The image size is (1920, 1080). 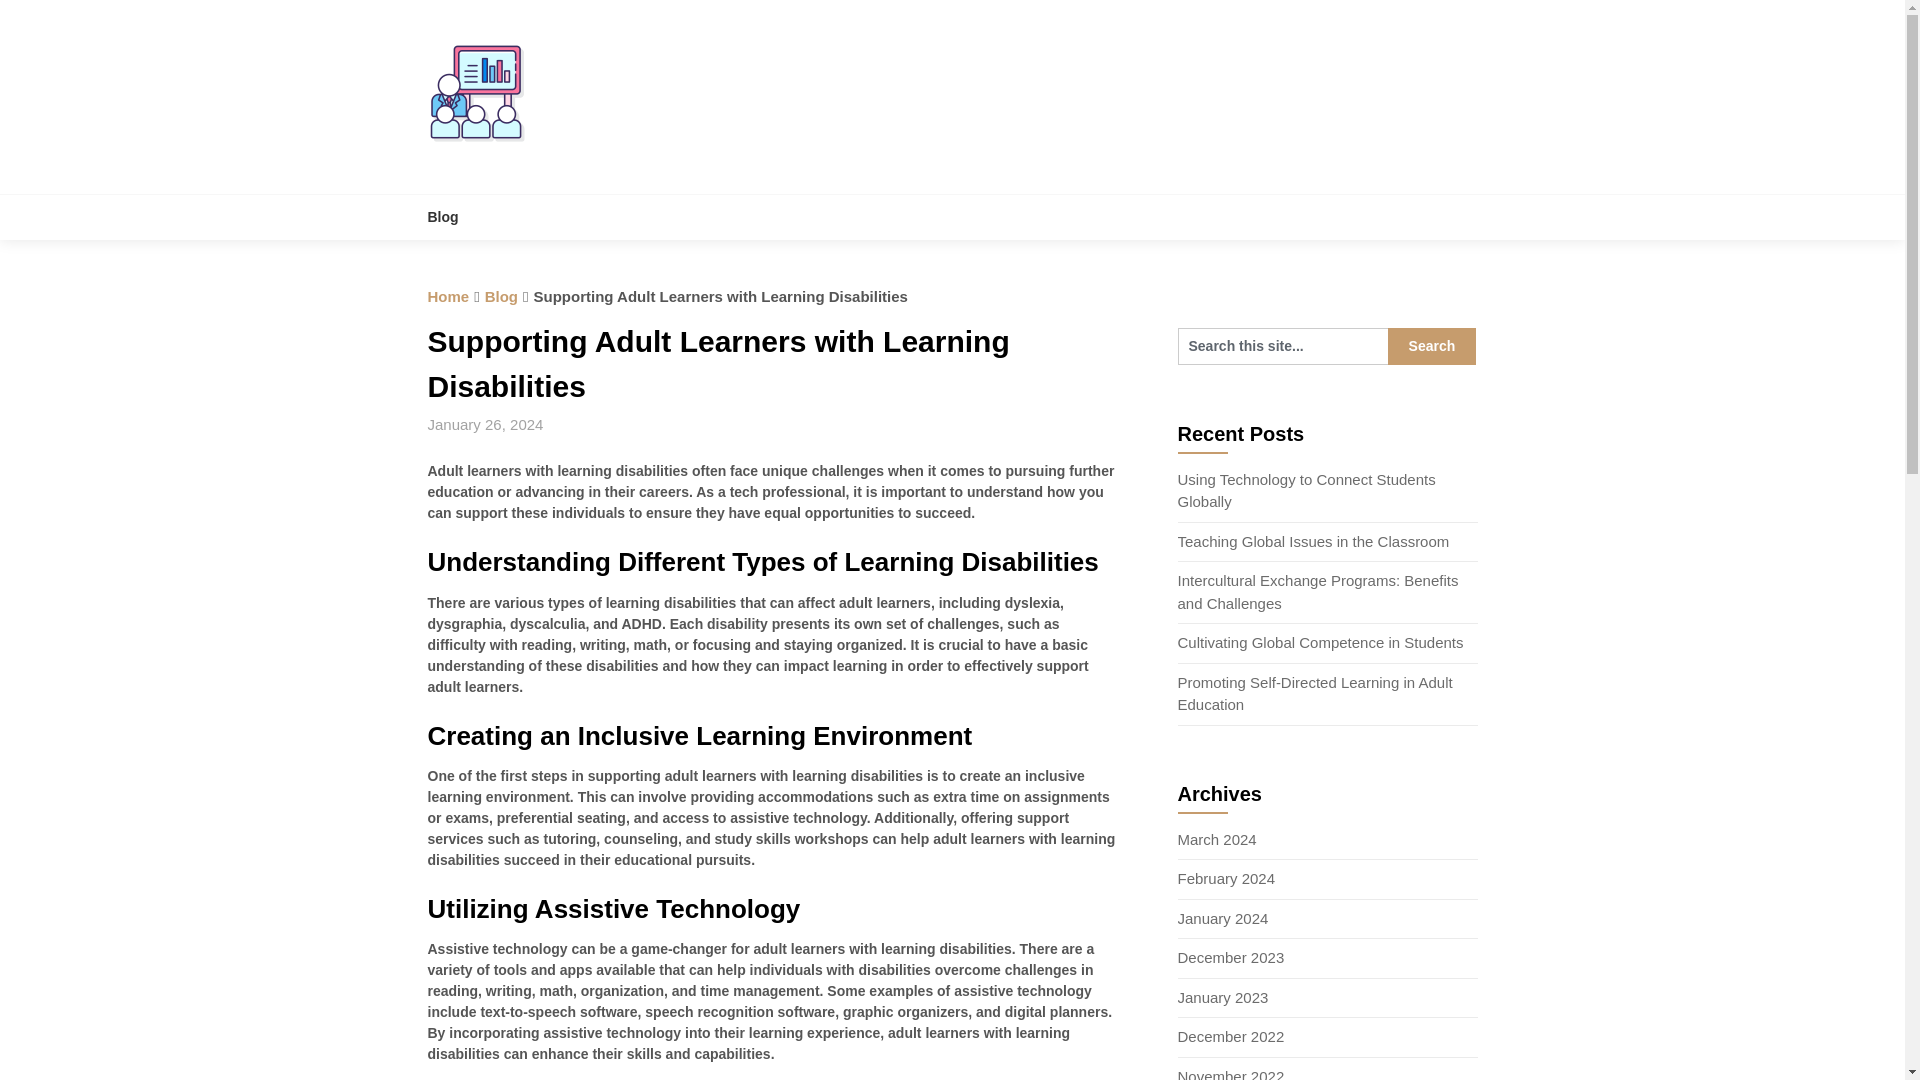 I want to click on Using Technology to Connect Students Globally, so click(x=1307, y=490).